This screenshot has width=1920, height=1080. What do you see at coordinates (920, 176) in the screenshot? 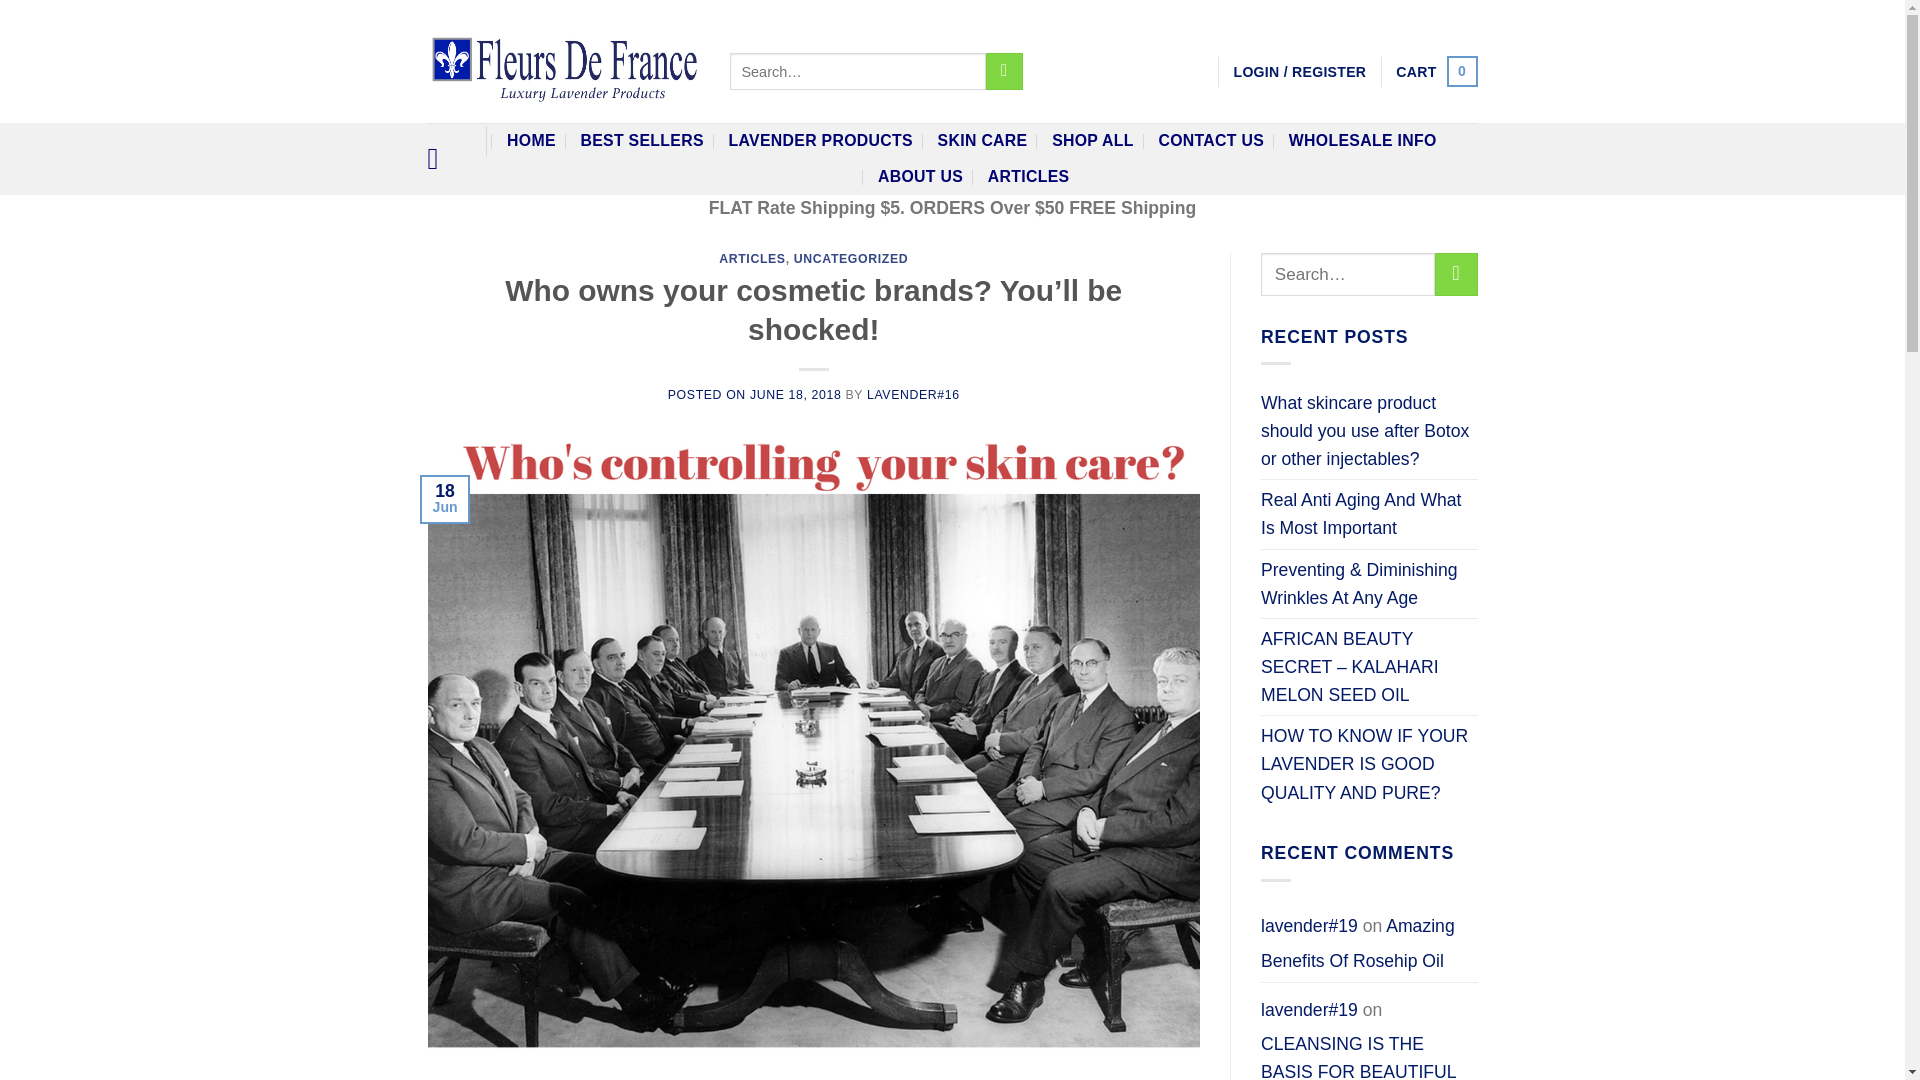
I see `Amazing Benefits Of Rosehip Oil` at bounding box center [920, 176].